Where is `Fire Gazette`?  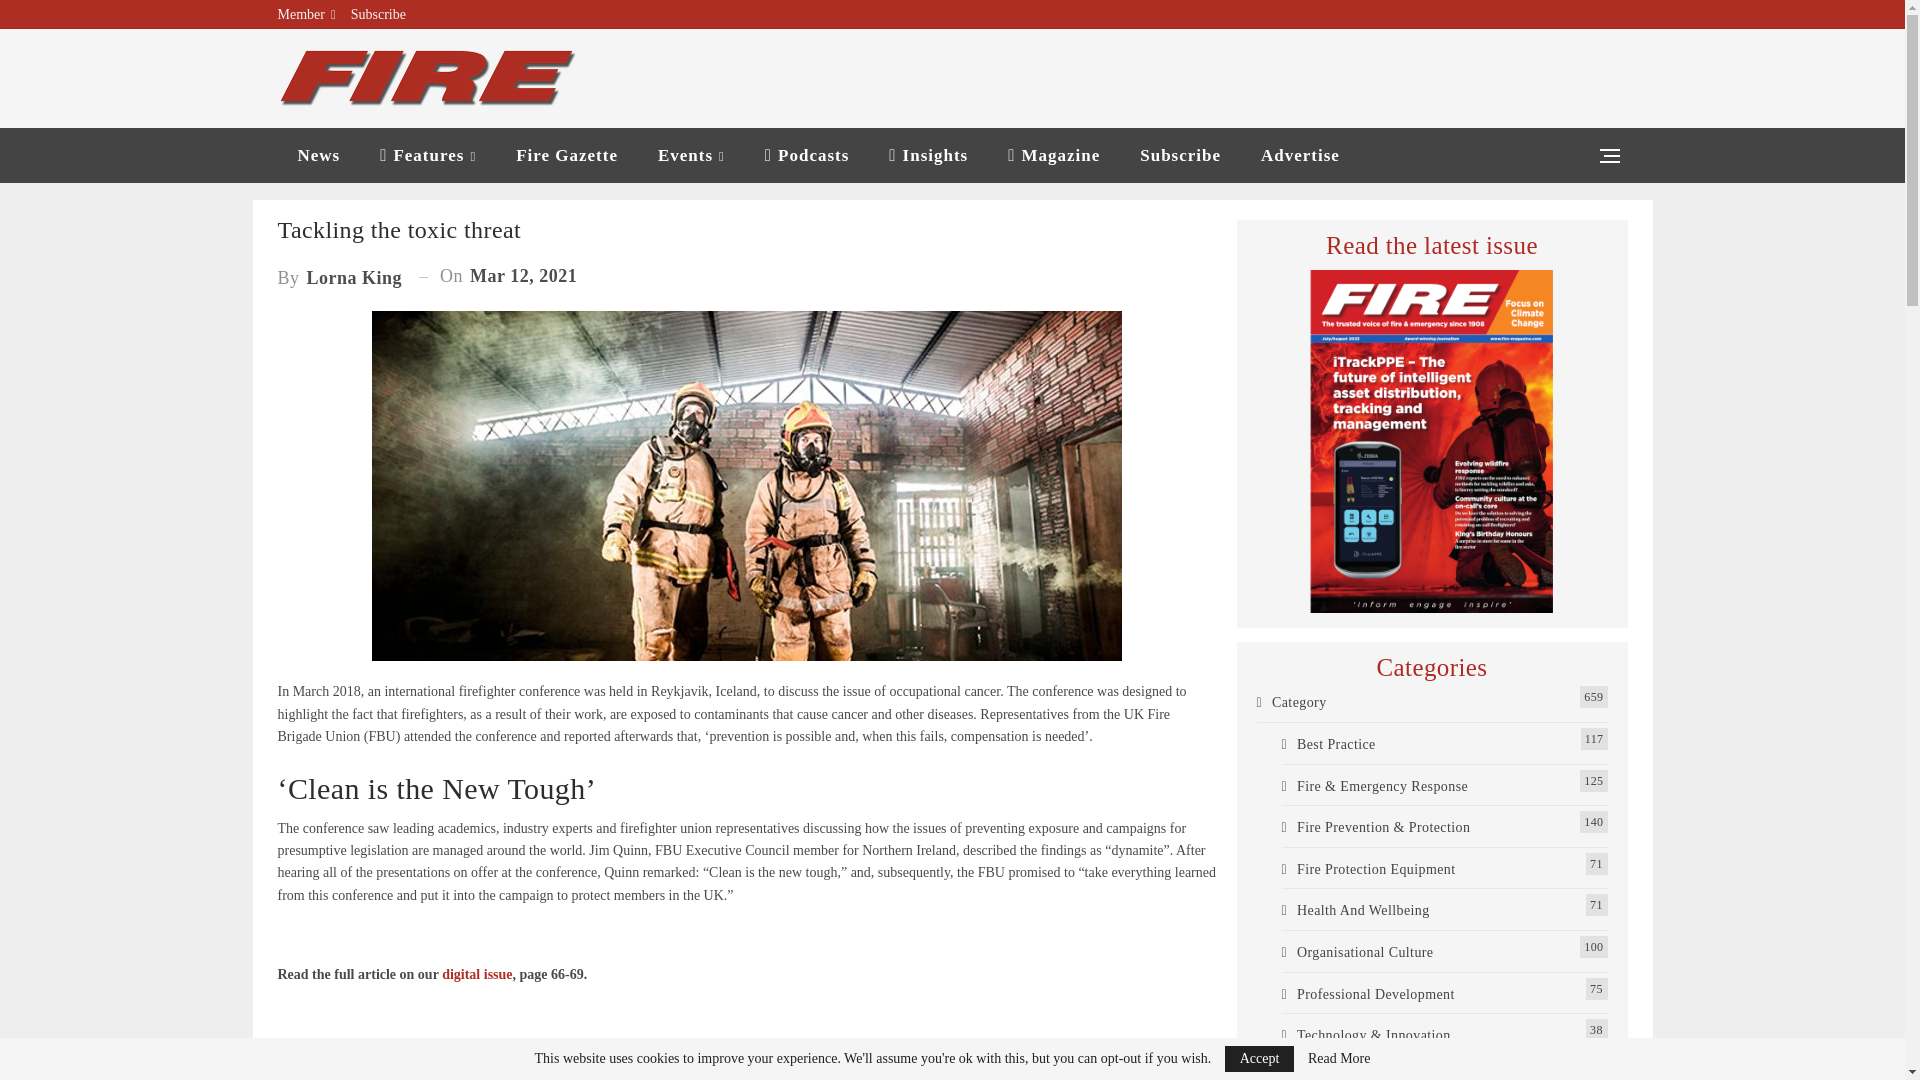 Fire Gazette is located at coordinates (566, 155).